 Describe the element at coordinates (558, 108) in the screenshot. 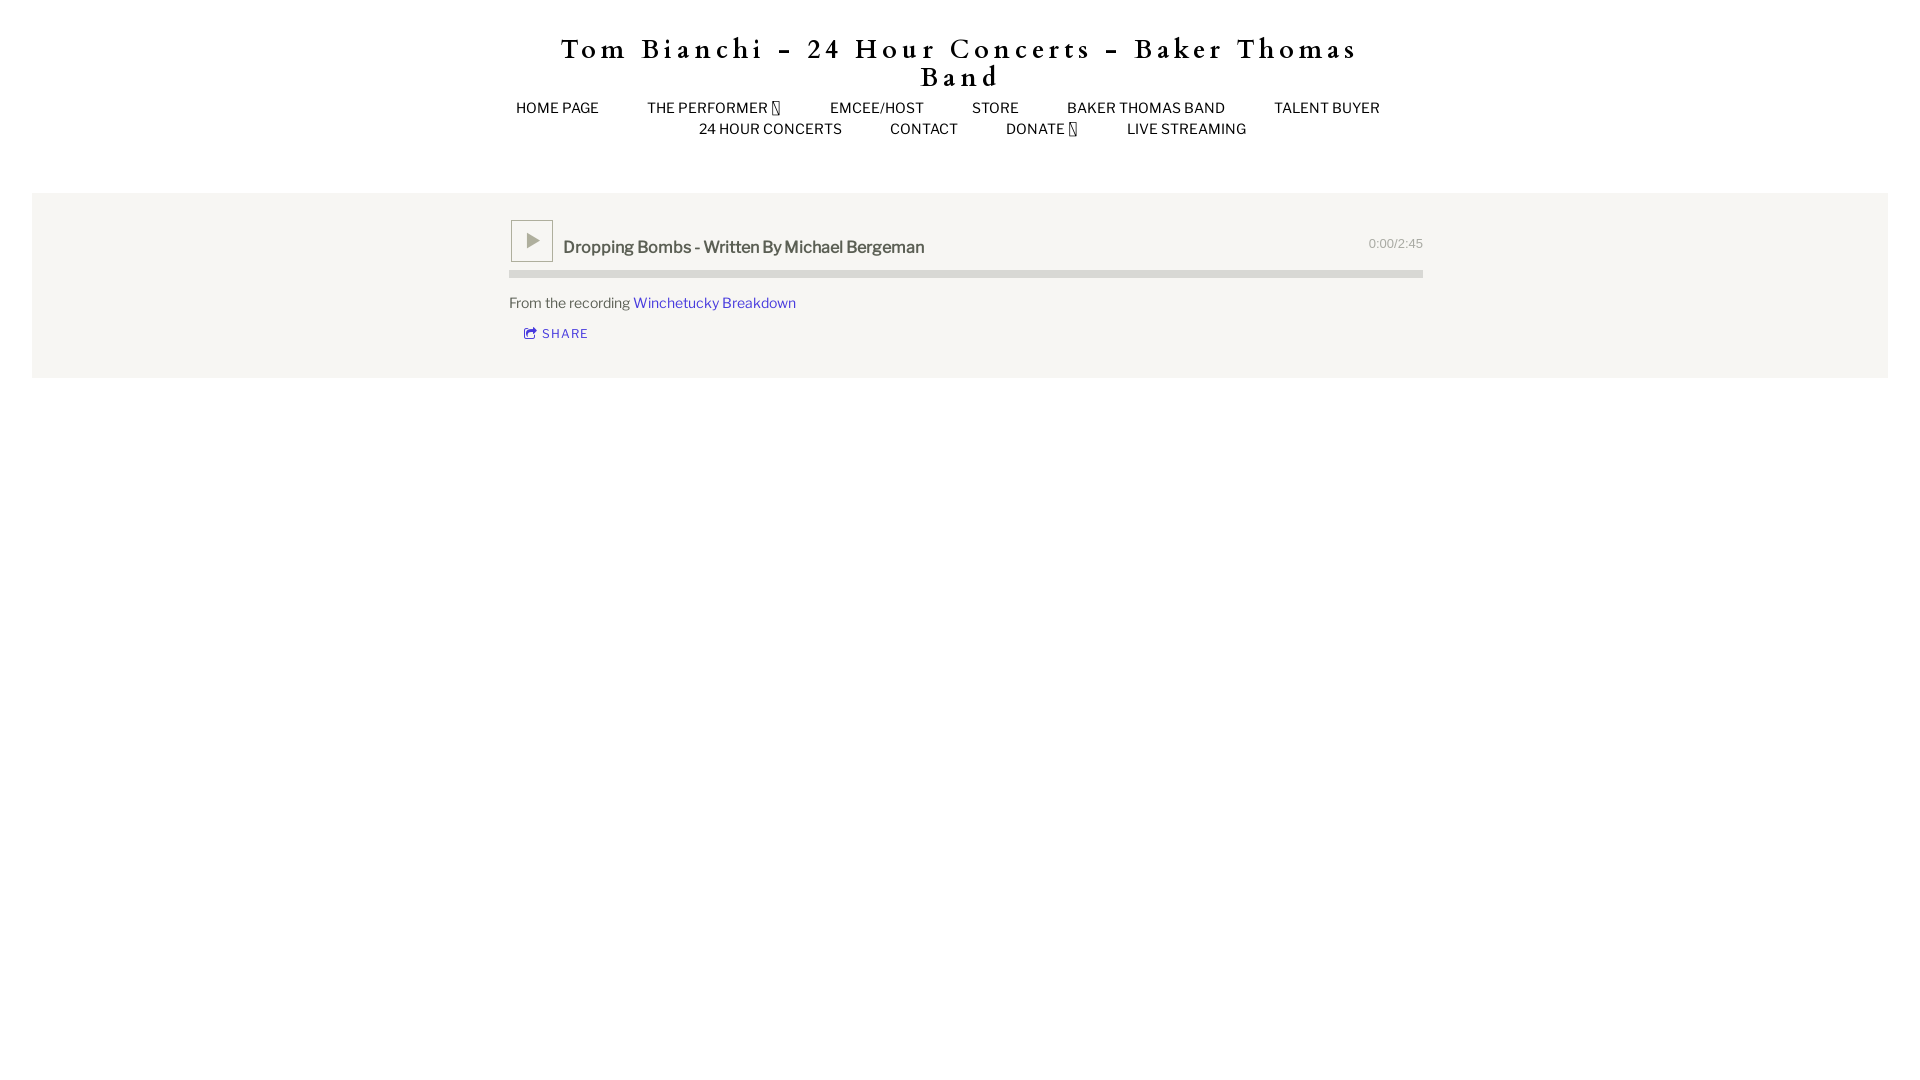

I see `HOME PAGE` at that location.